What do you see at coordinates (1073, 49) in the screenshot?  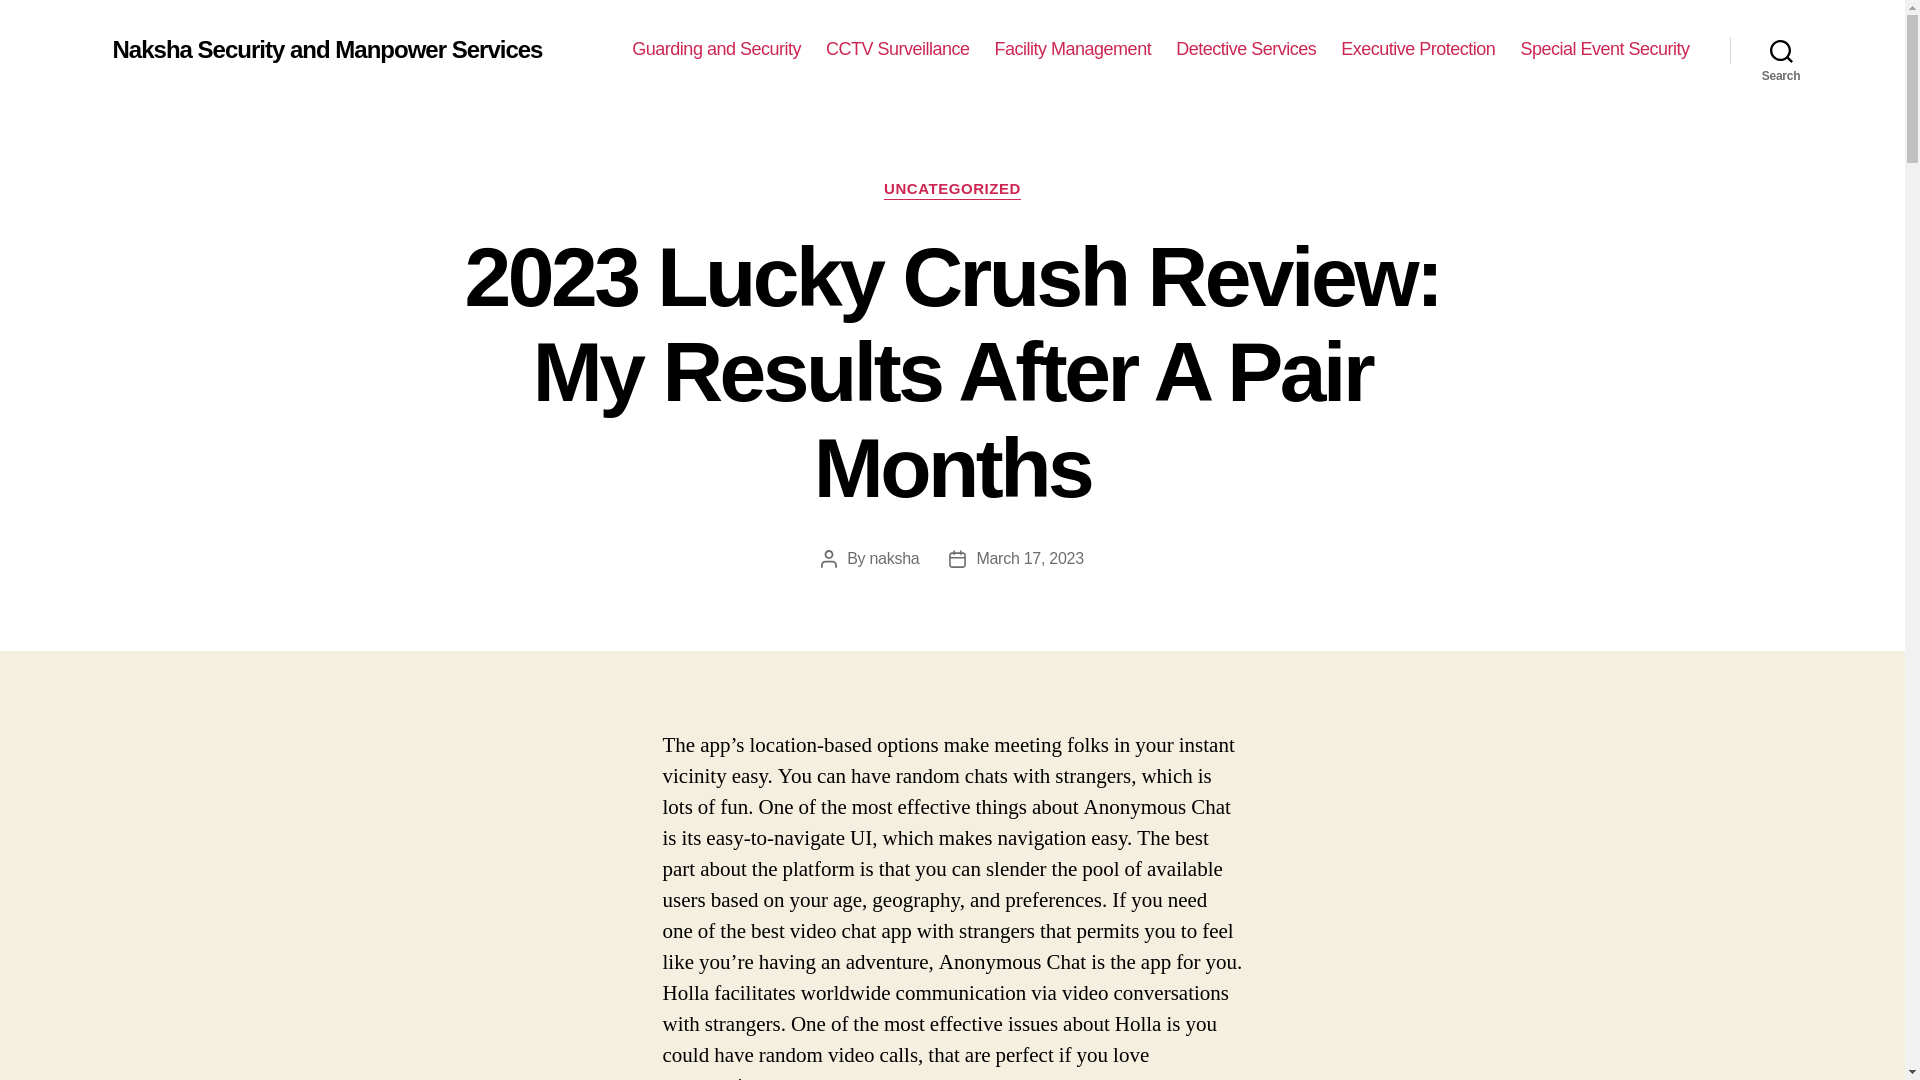 I see `Facility Management` at bounding box center [1073, 49].